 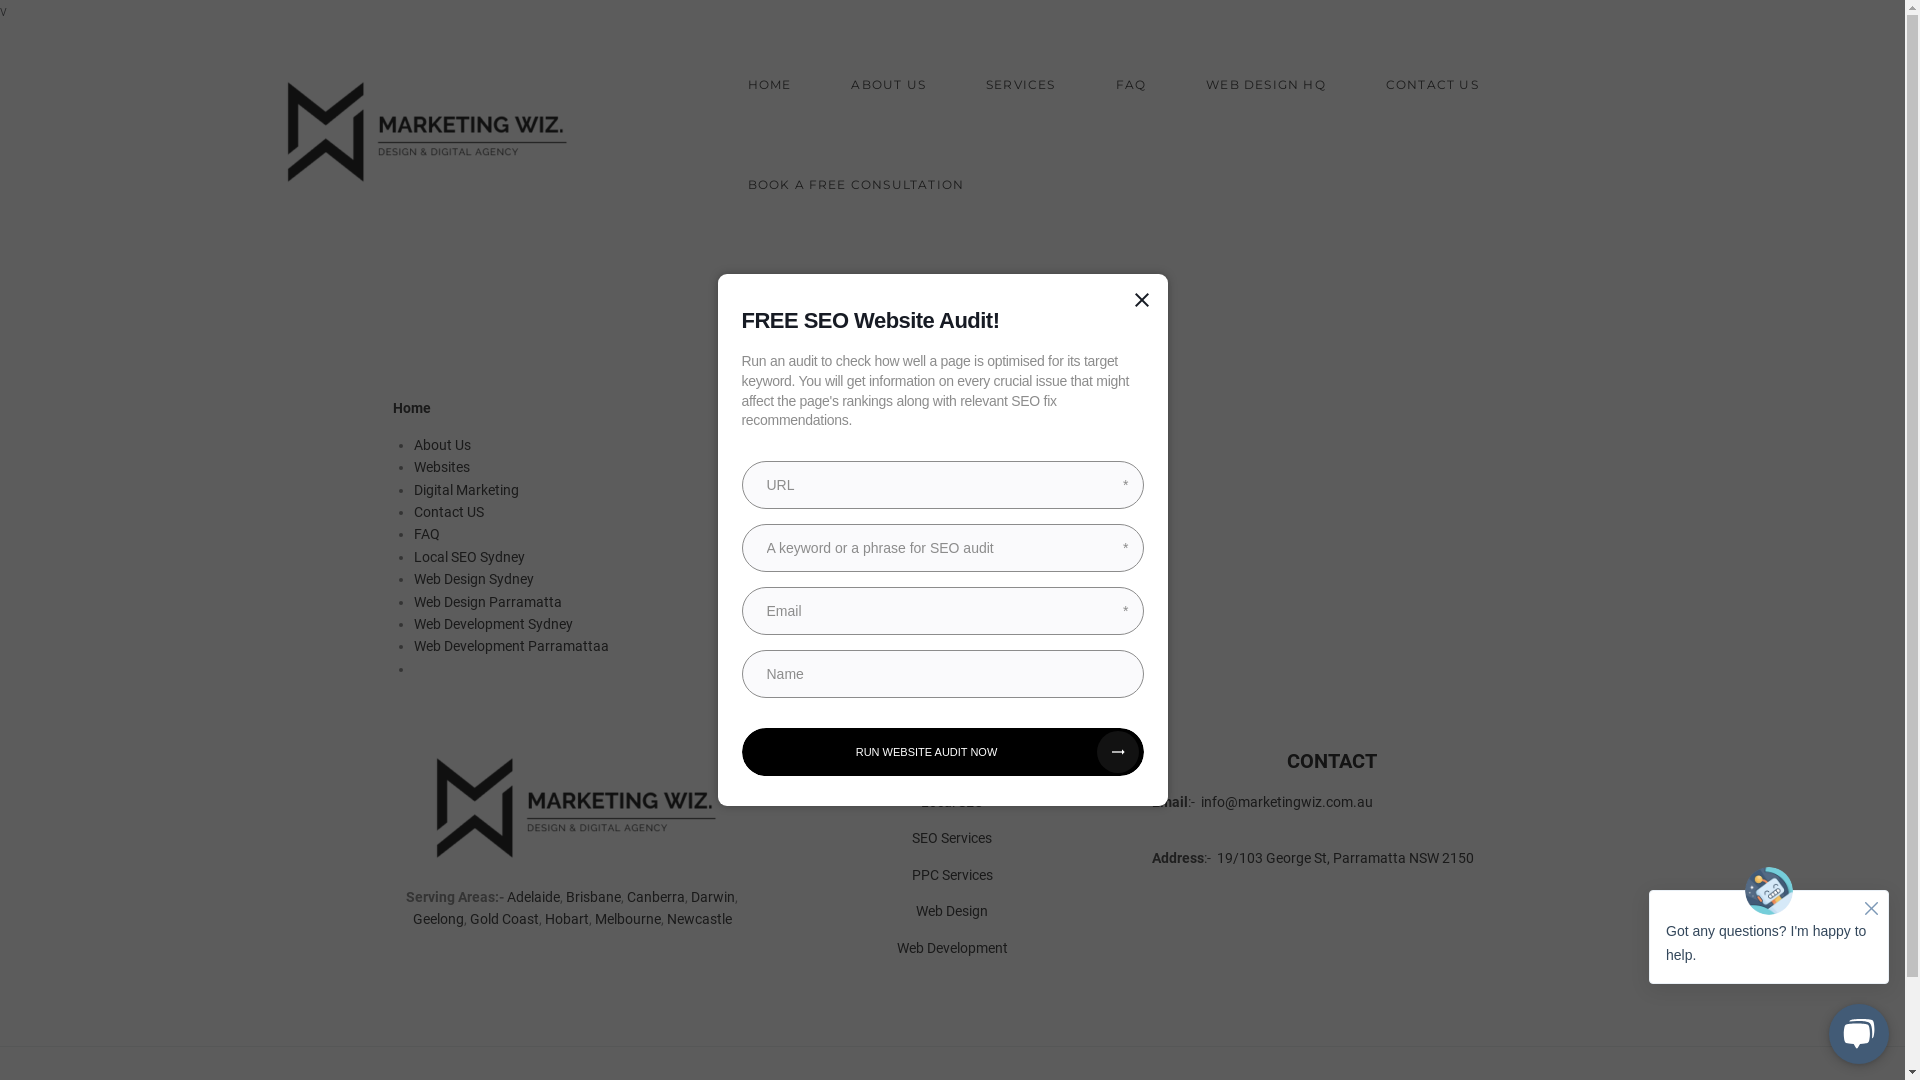 I want to click on Local SEO, so click(x=952, y=802).